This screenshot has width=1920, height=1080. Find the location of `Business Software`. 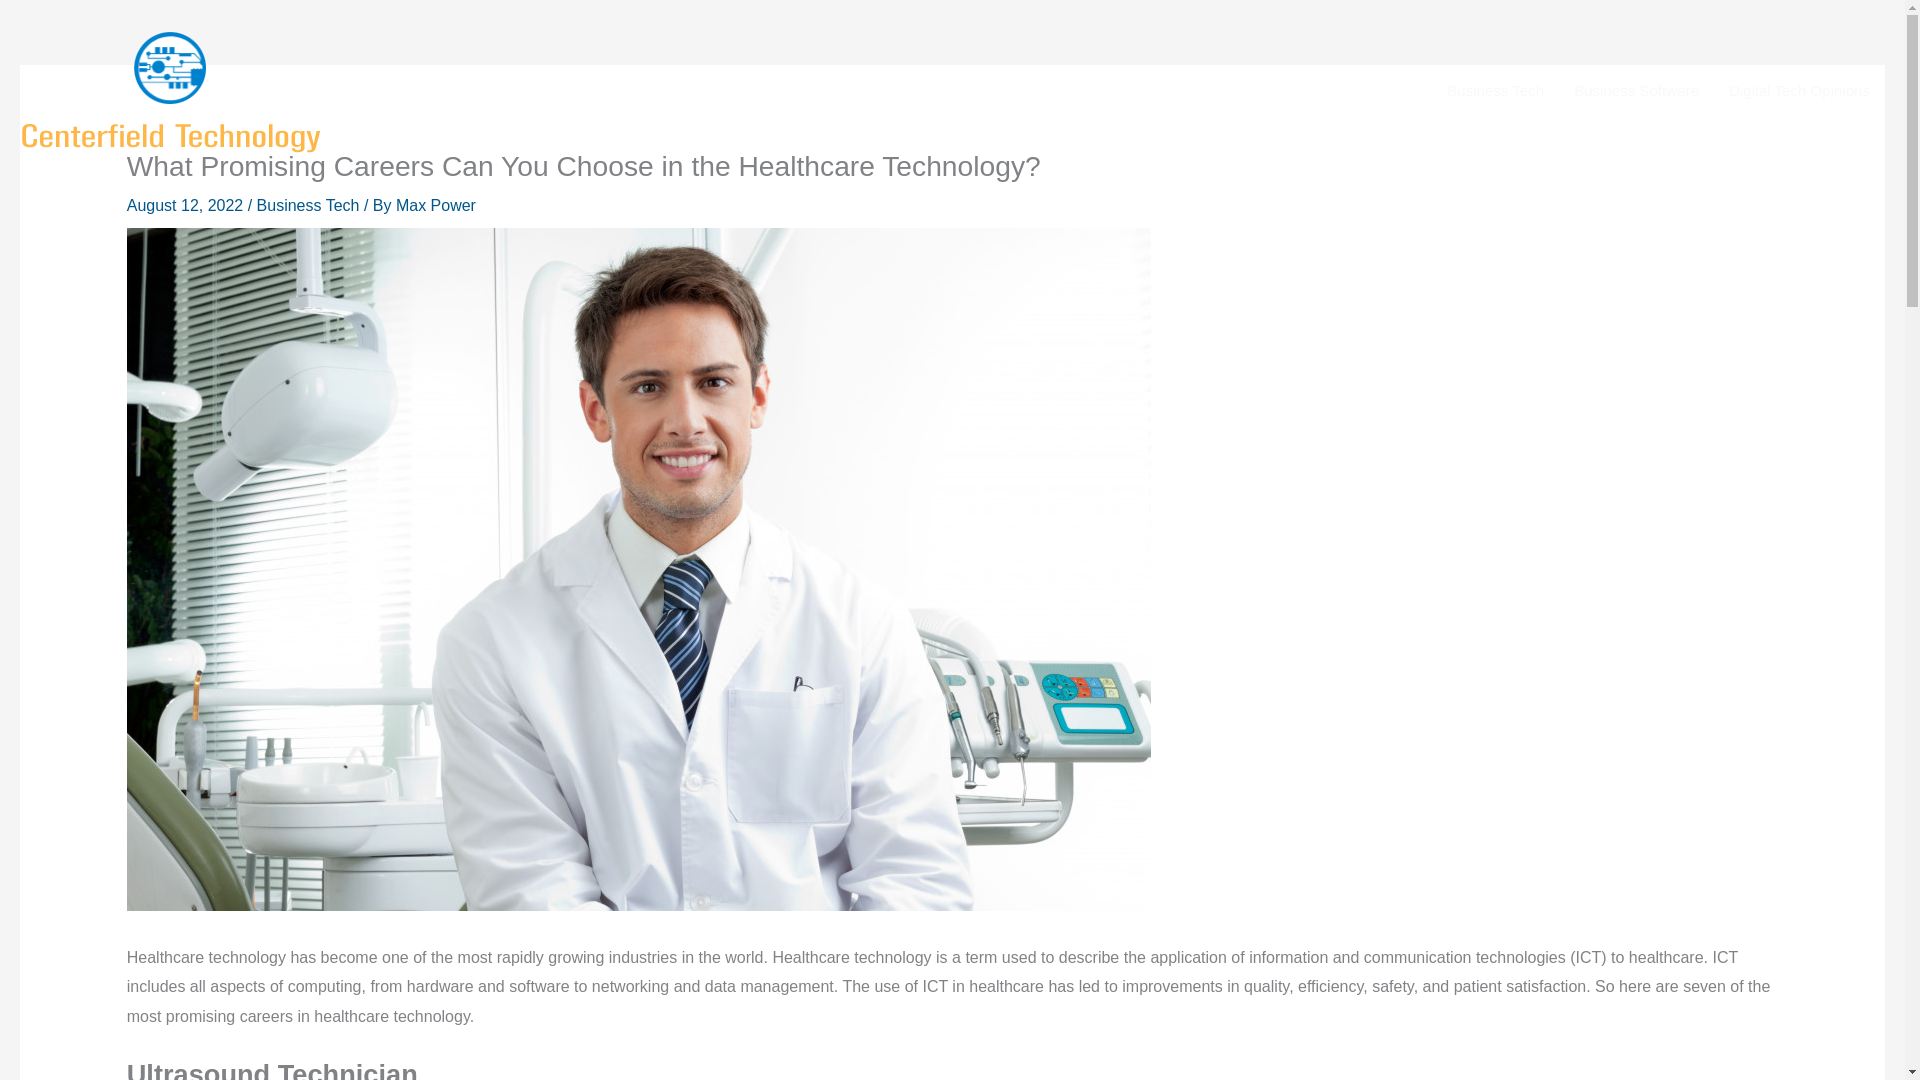

Business Software is located at coordinates (1636, 90).